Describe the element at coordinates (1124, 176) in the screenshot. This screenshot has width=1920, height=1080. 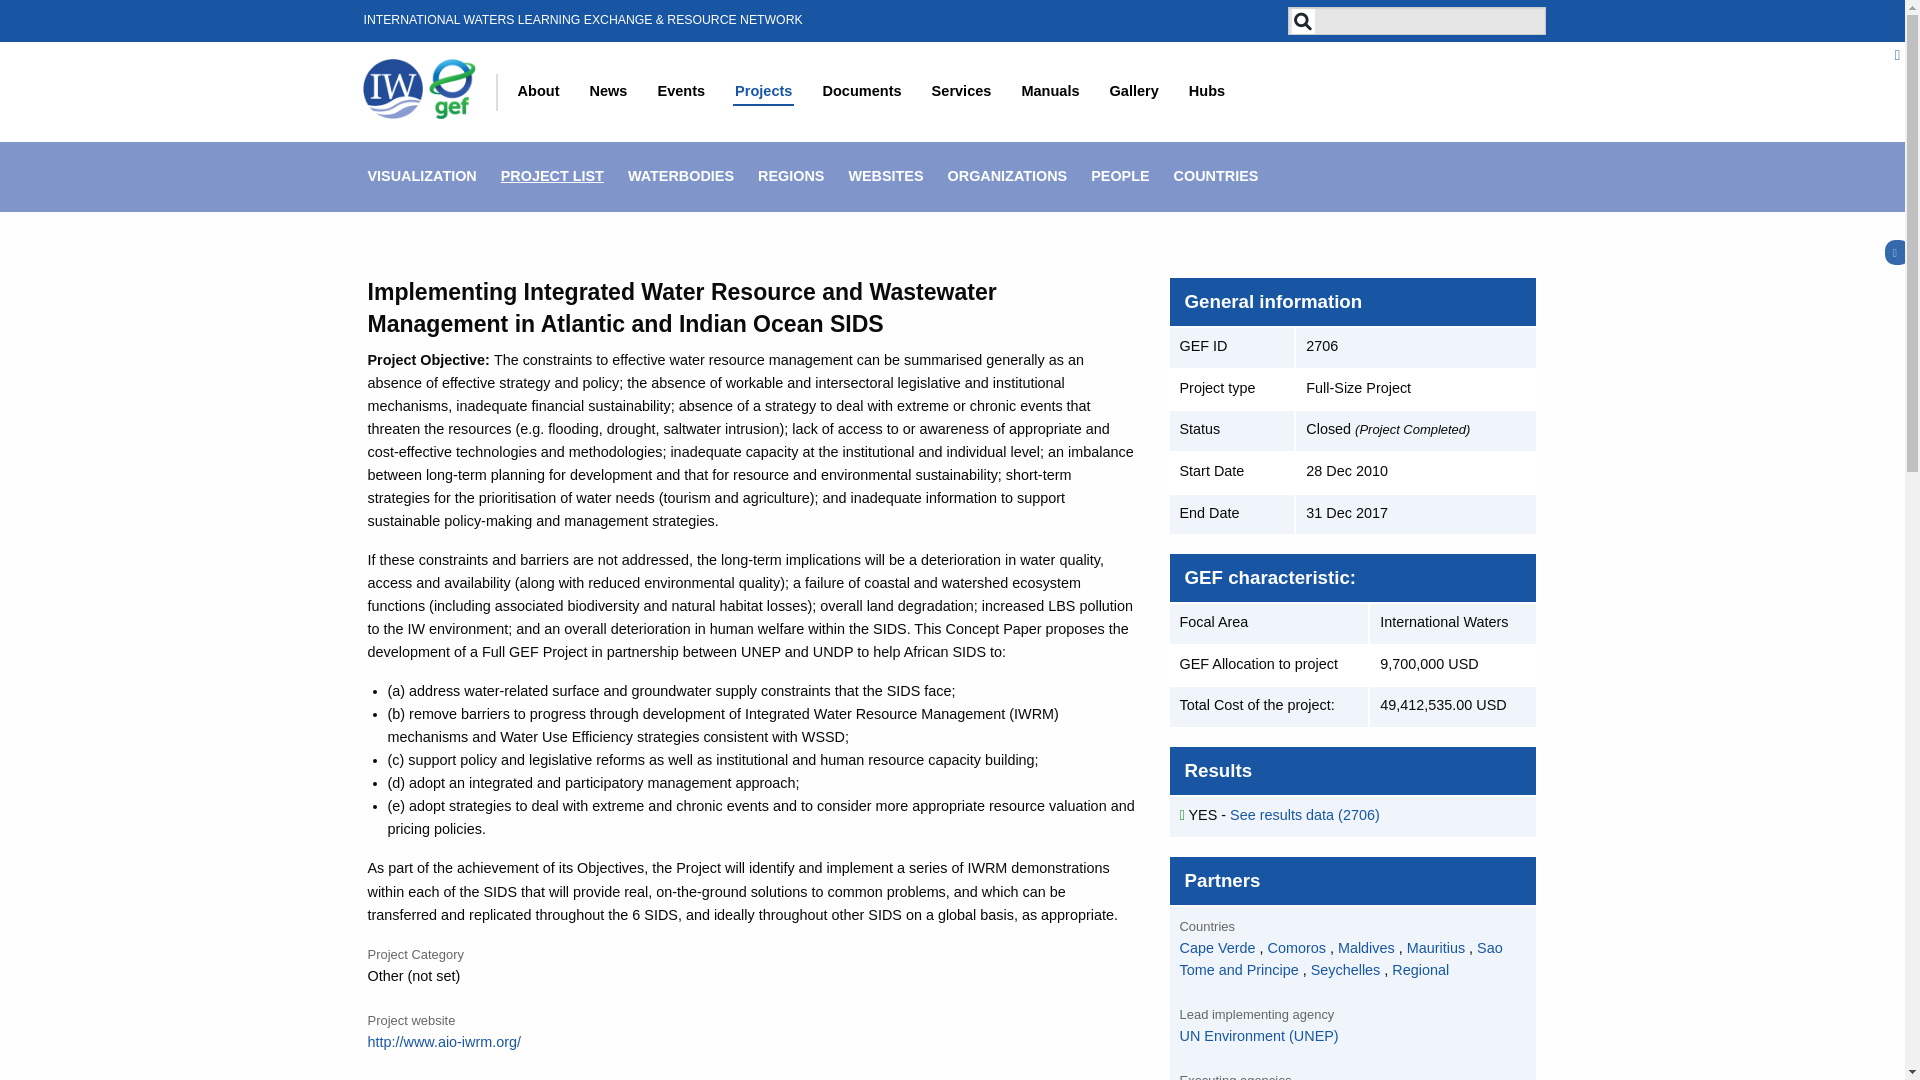
I see `PEOPLE` at that location.